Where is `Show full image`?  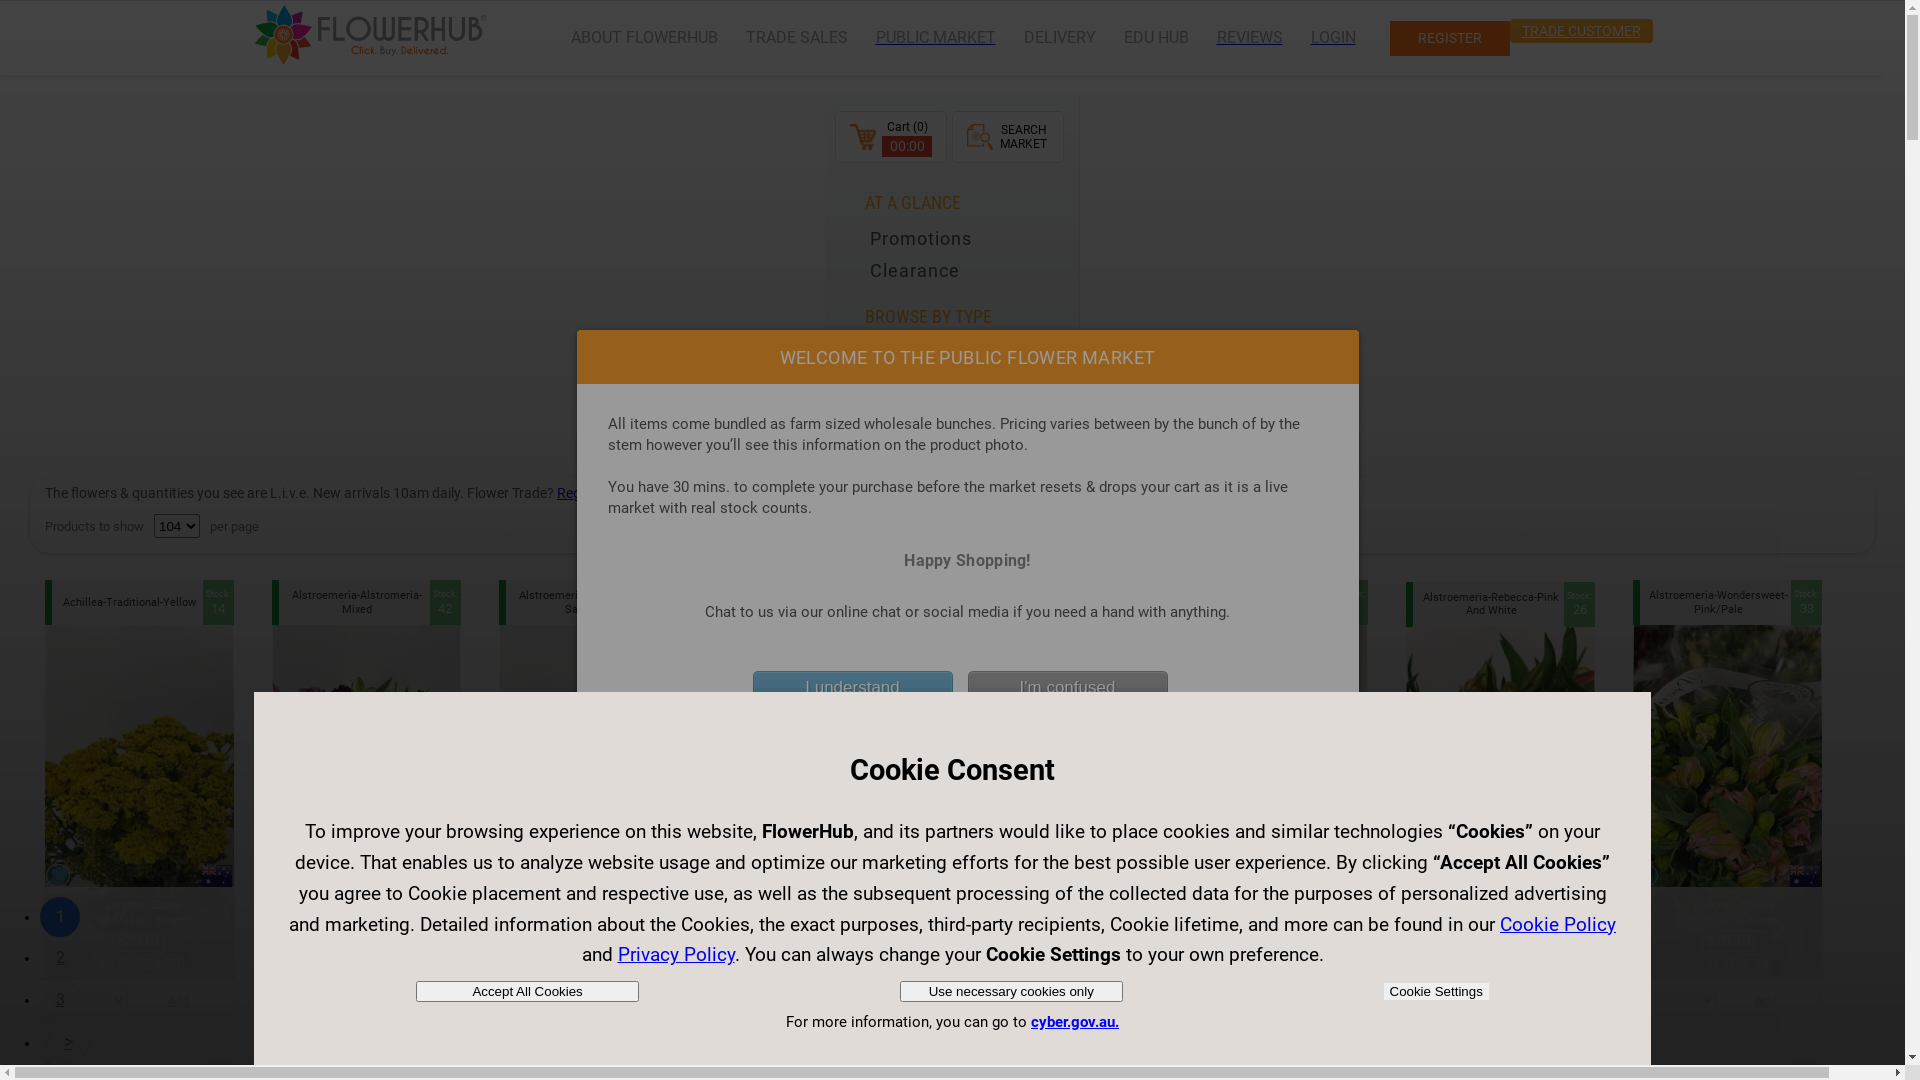
Show full image is located at coordinates (512, 876).